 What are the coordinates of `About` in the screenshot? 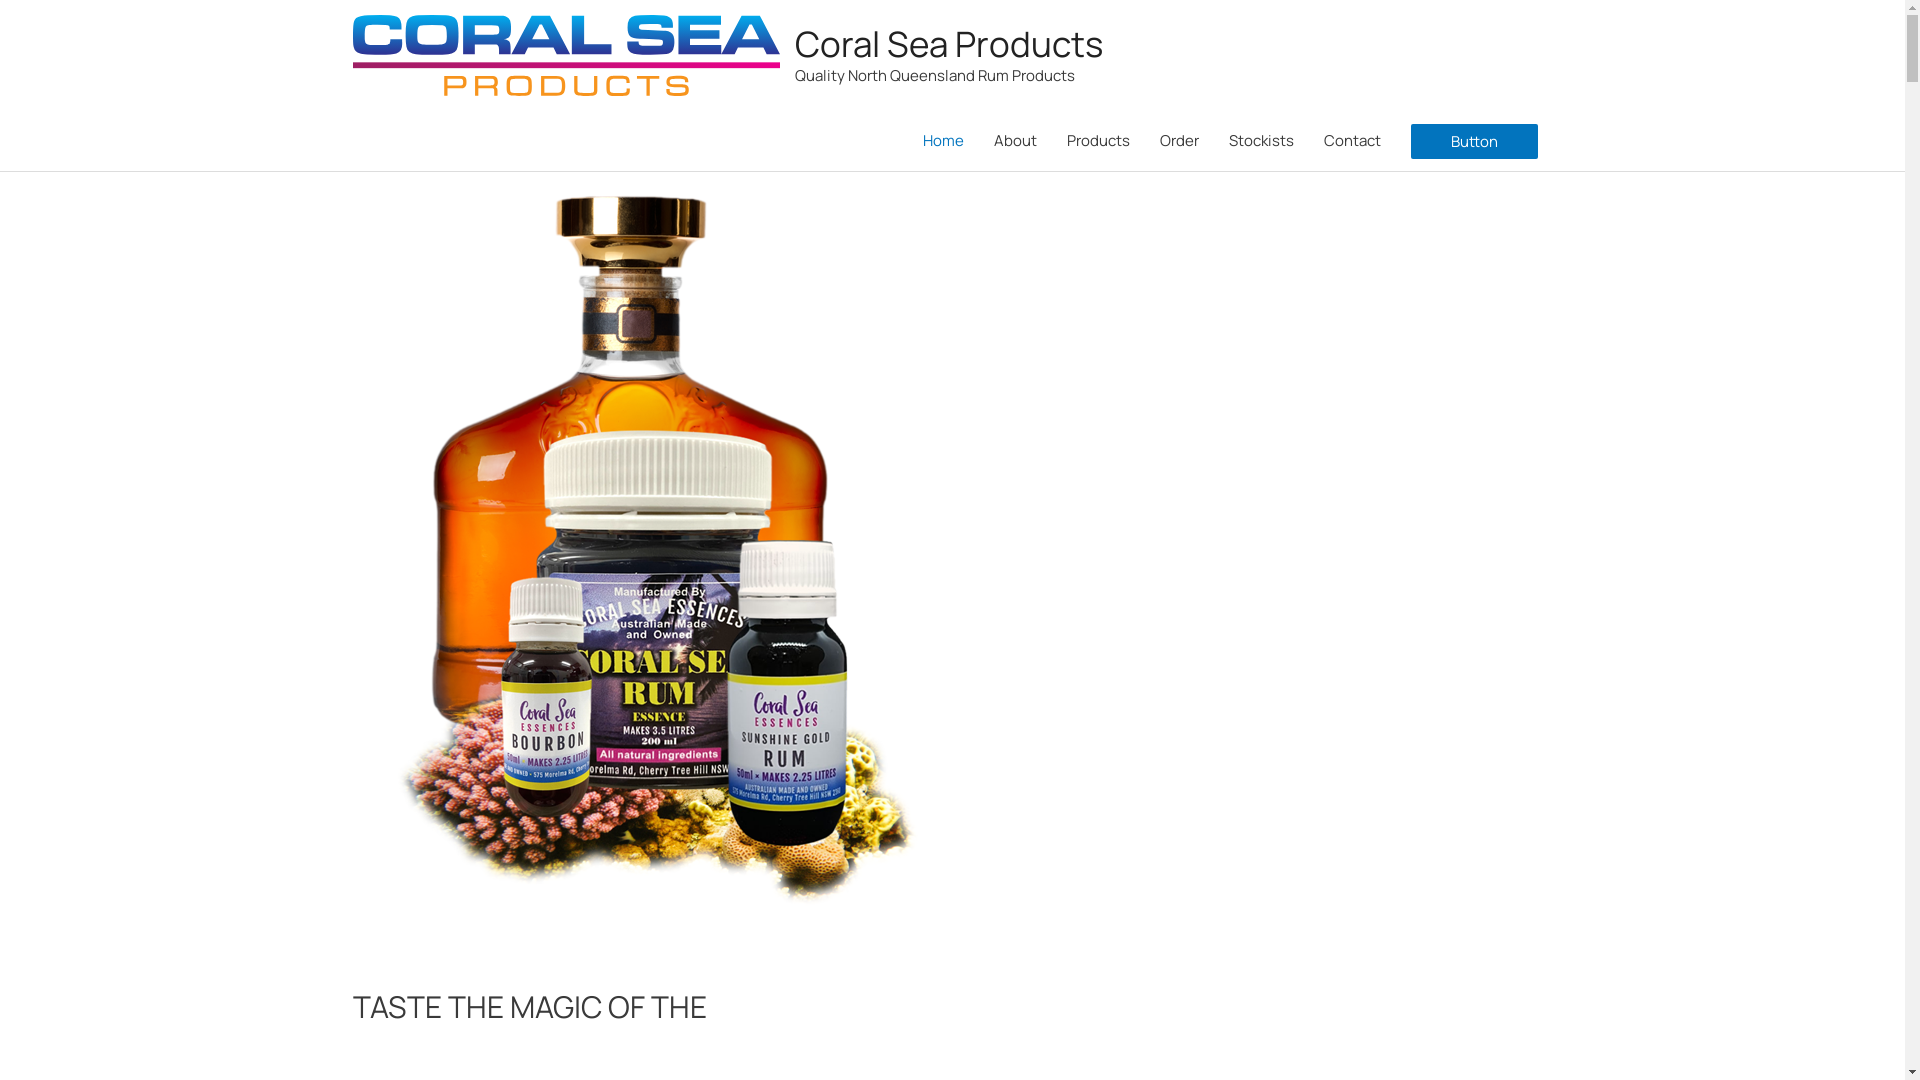 It's located at (1014, 141).